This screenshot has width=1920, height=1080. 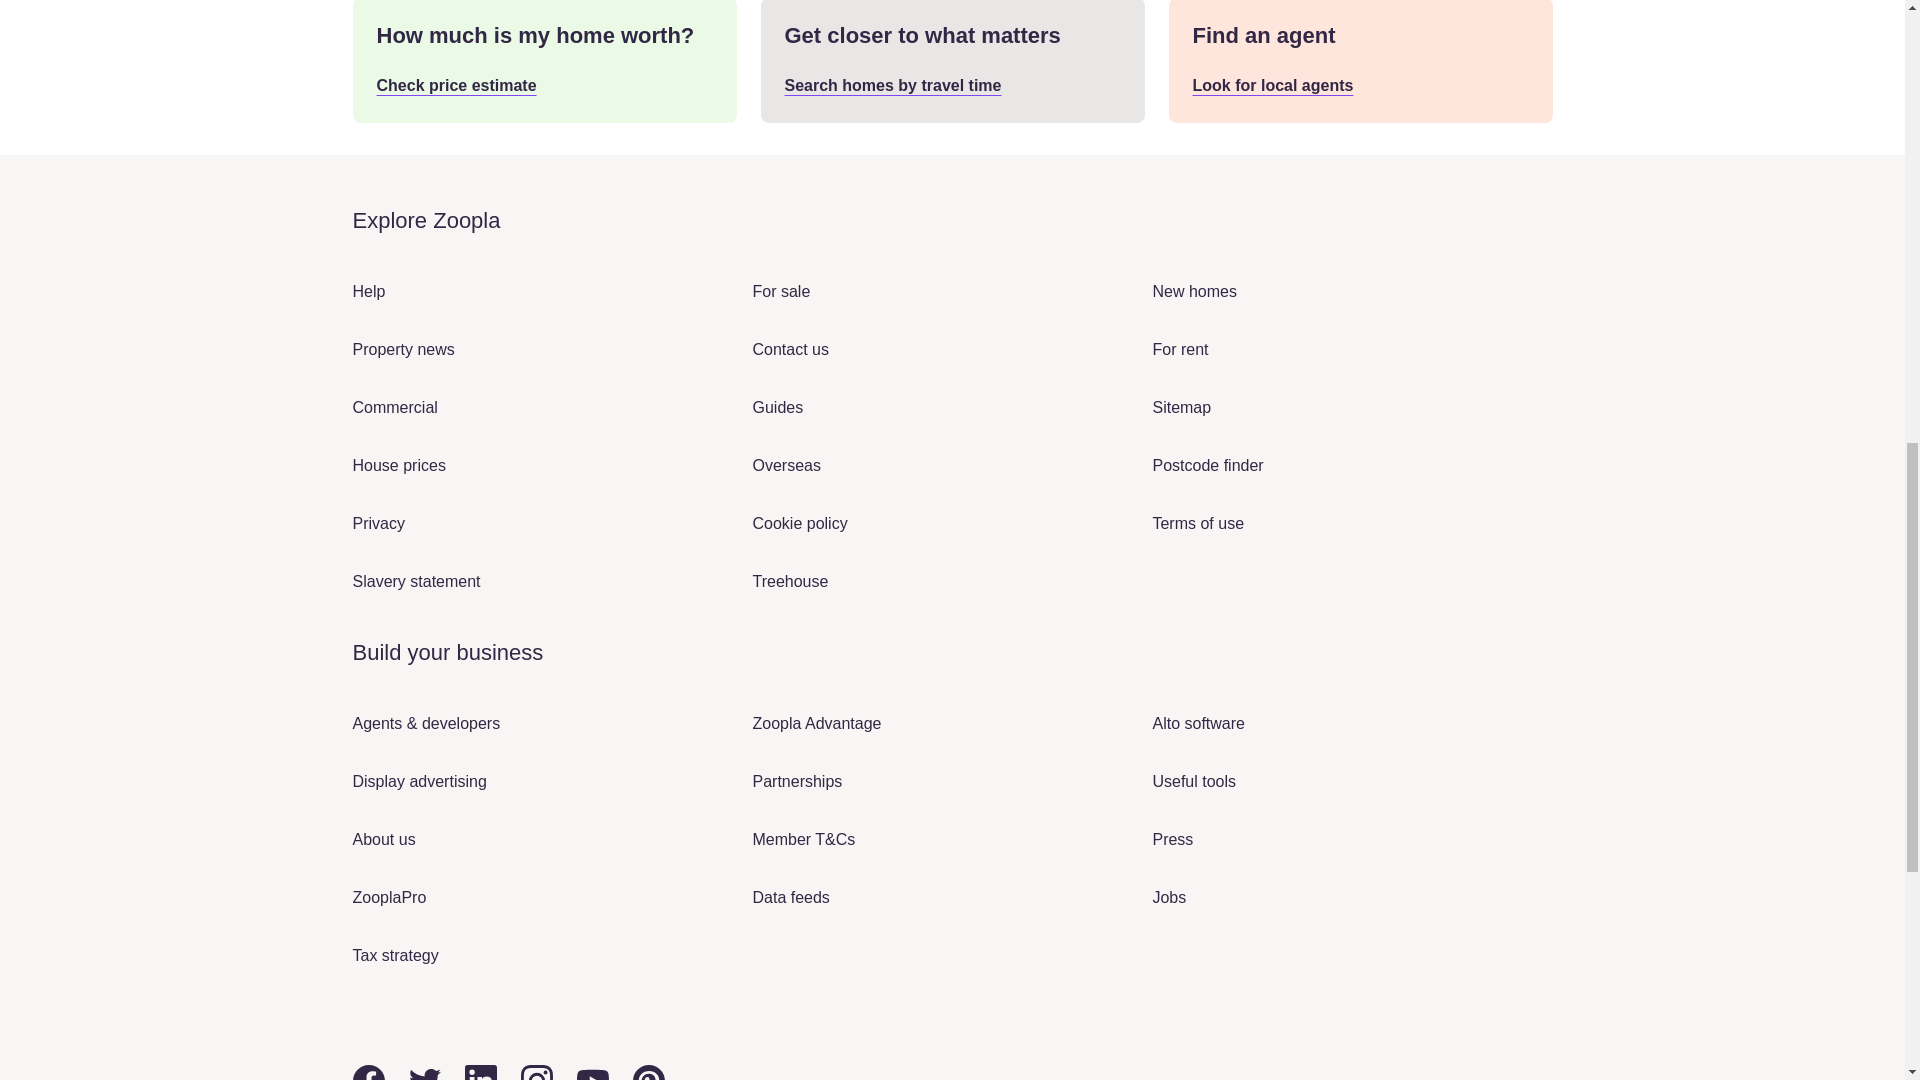 I want to click on Sitemap, so click(x=1182, y=406).